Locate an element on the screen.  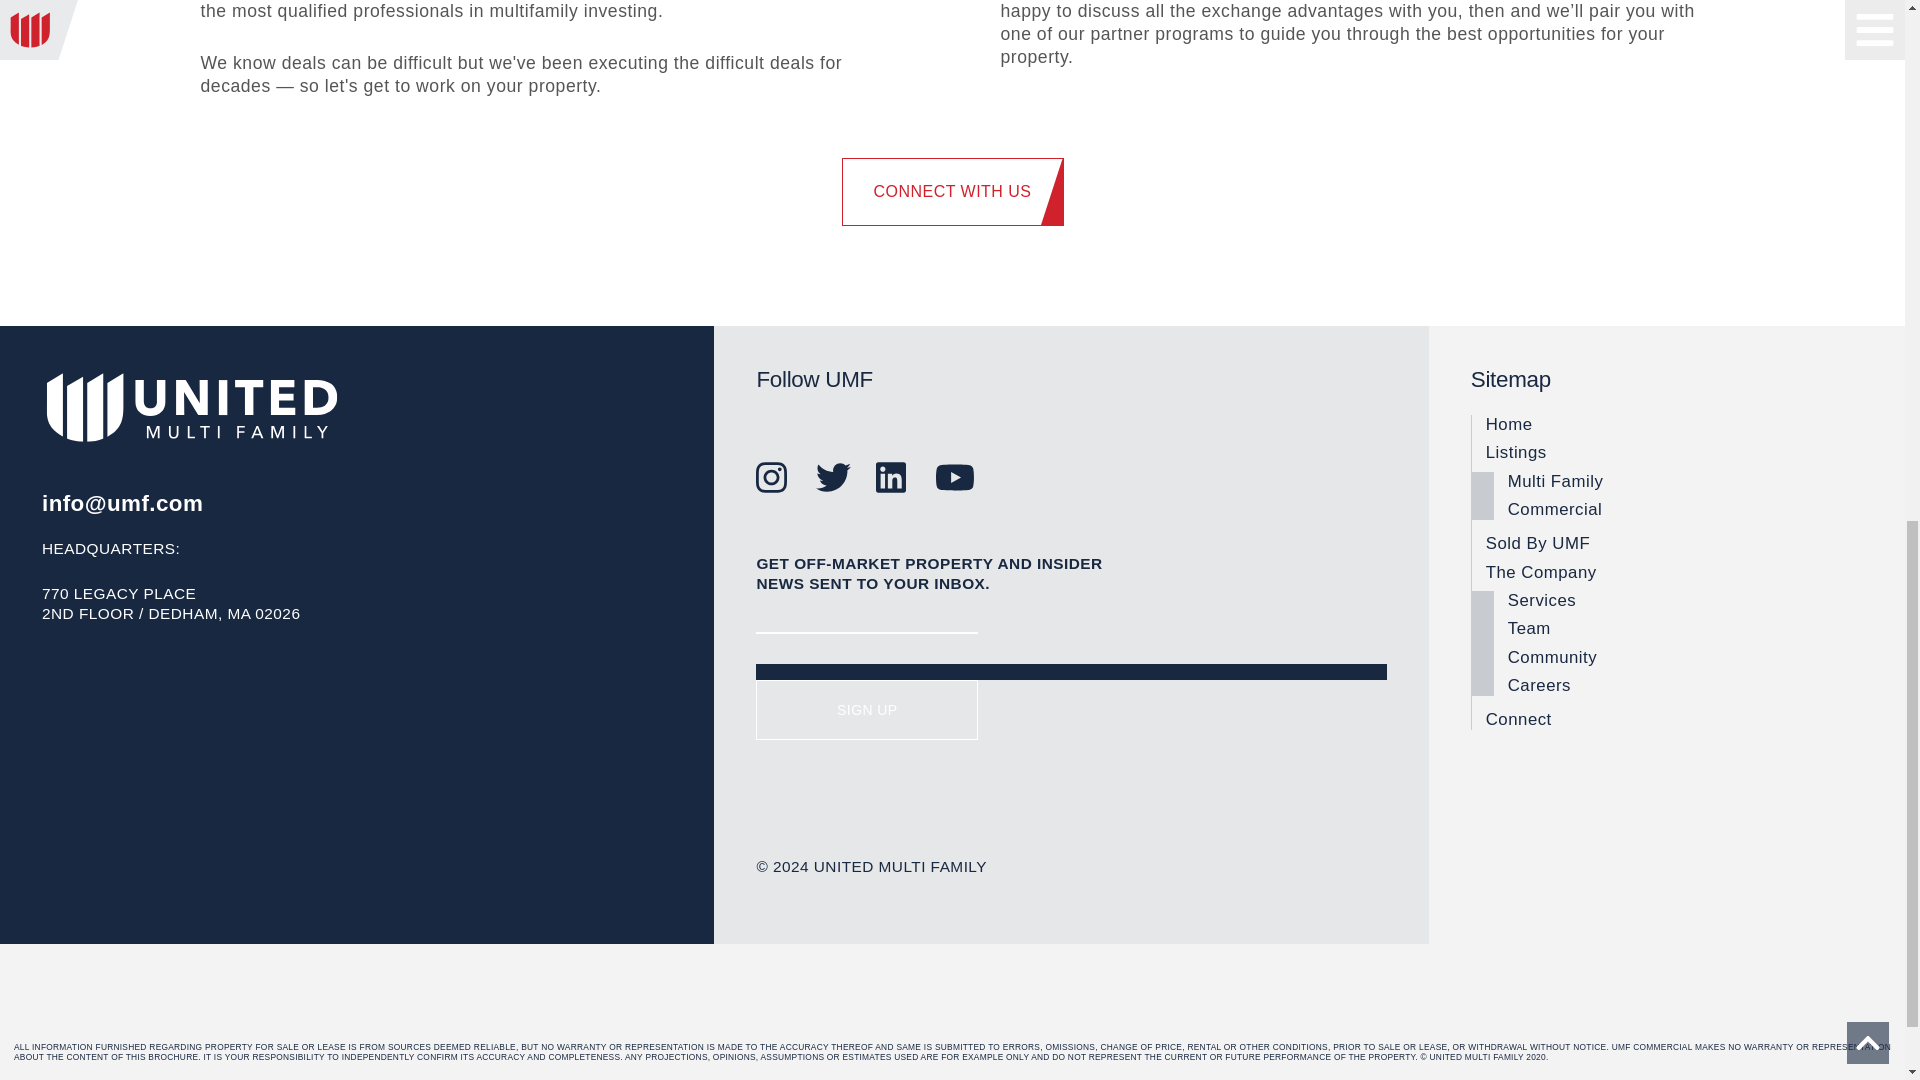
Community is located at coordinates (1684, 658).